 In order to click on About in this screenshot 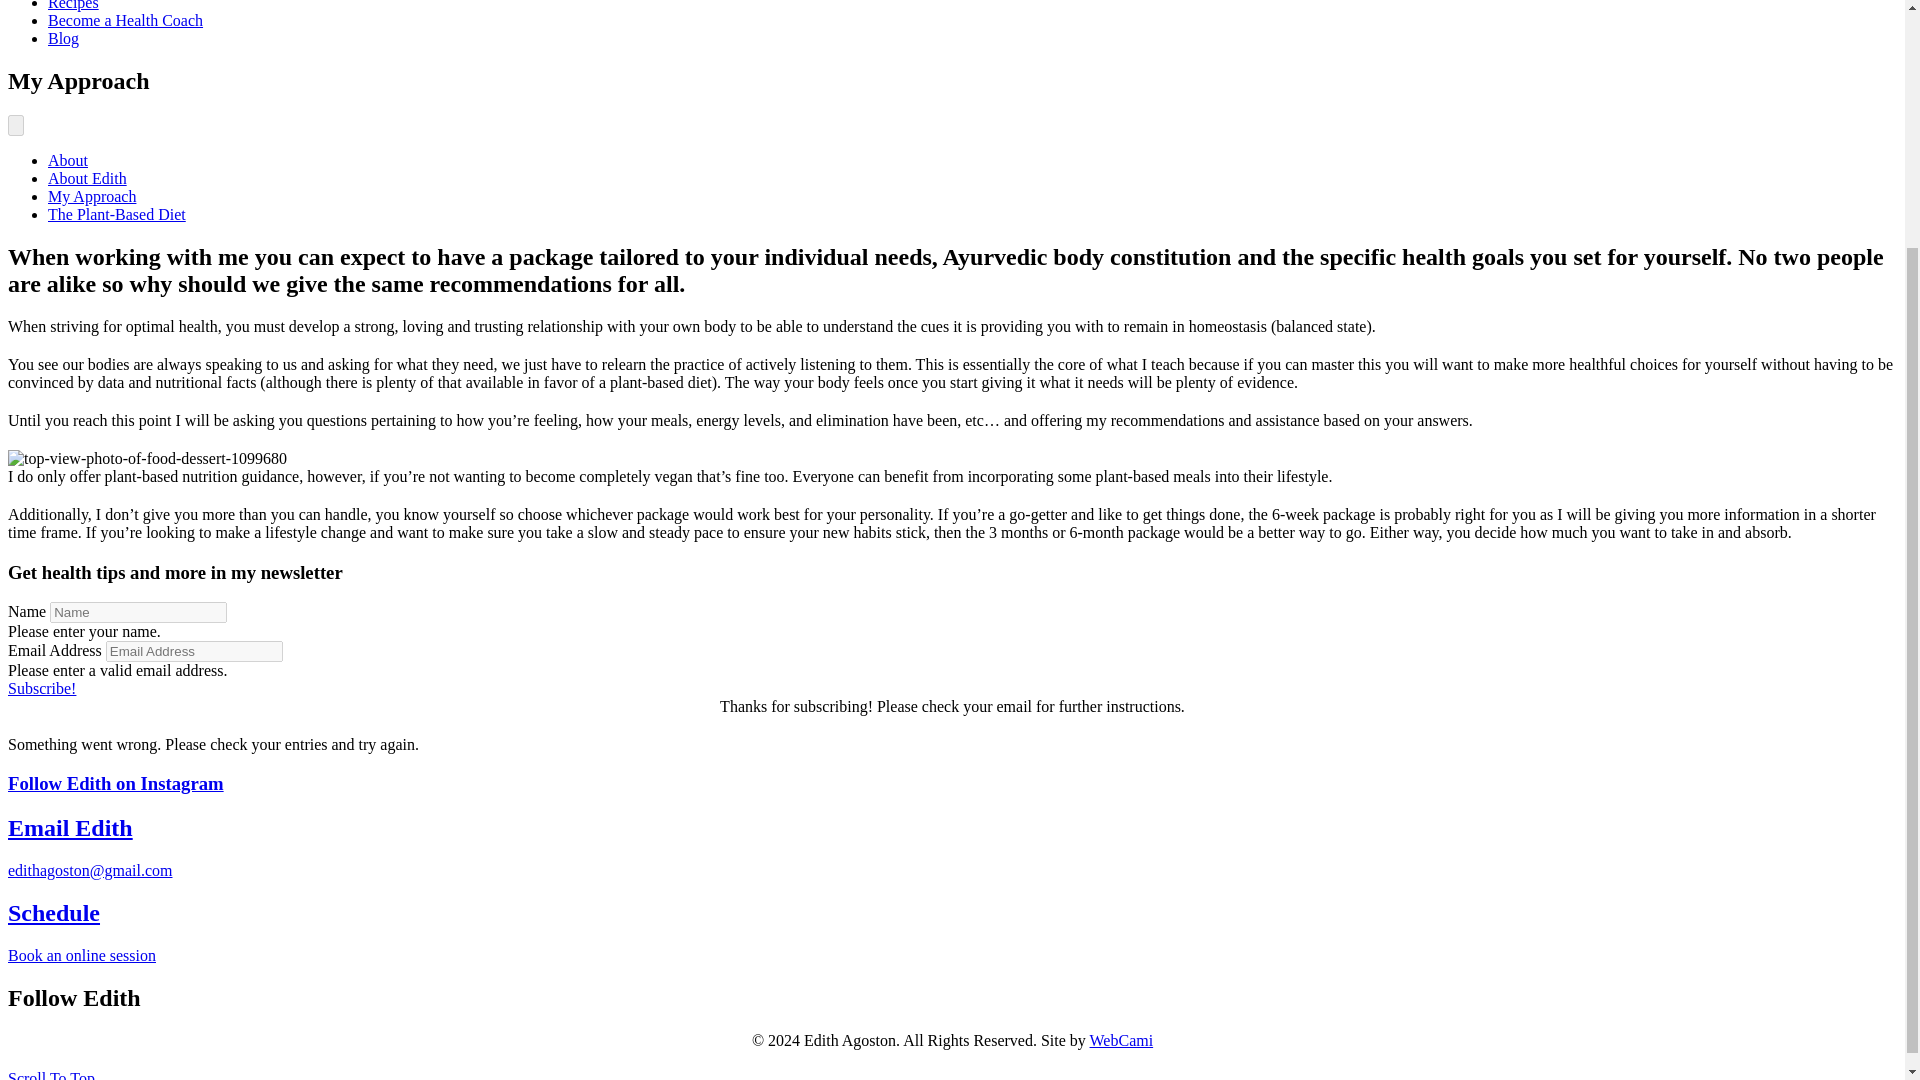, I will do `click(68, 160)`.